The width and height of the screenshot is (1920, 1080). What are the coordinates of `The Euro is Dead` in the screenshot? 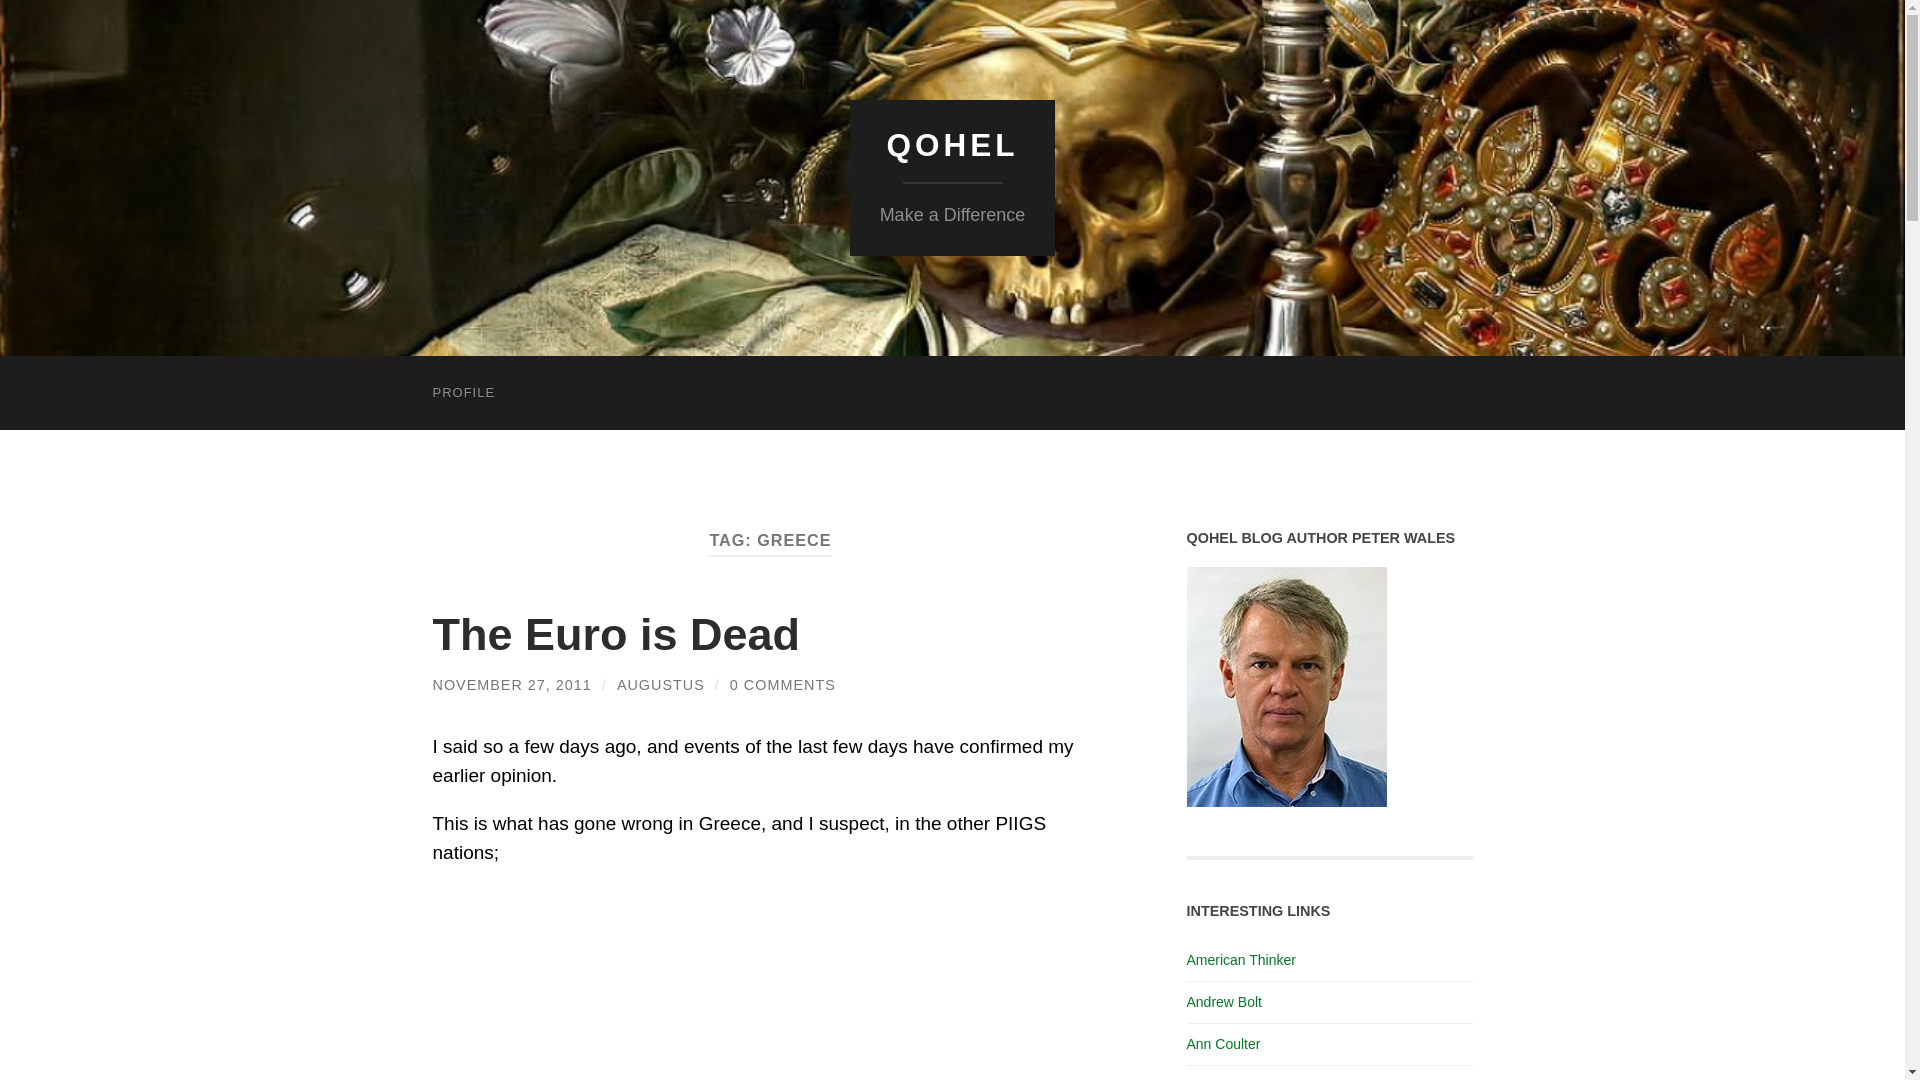 It's located at (616, 634).